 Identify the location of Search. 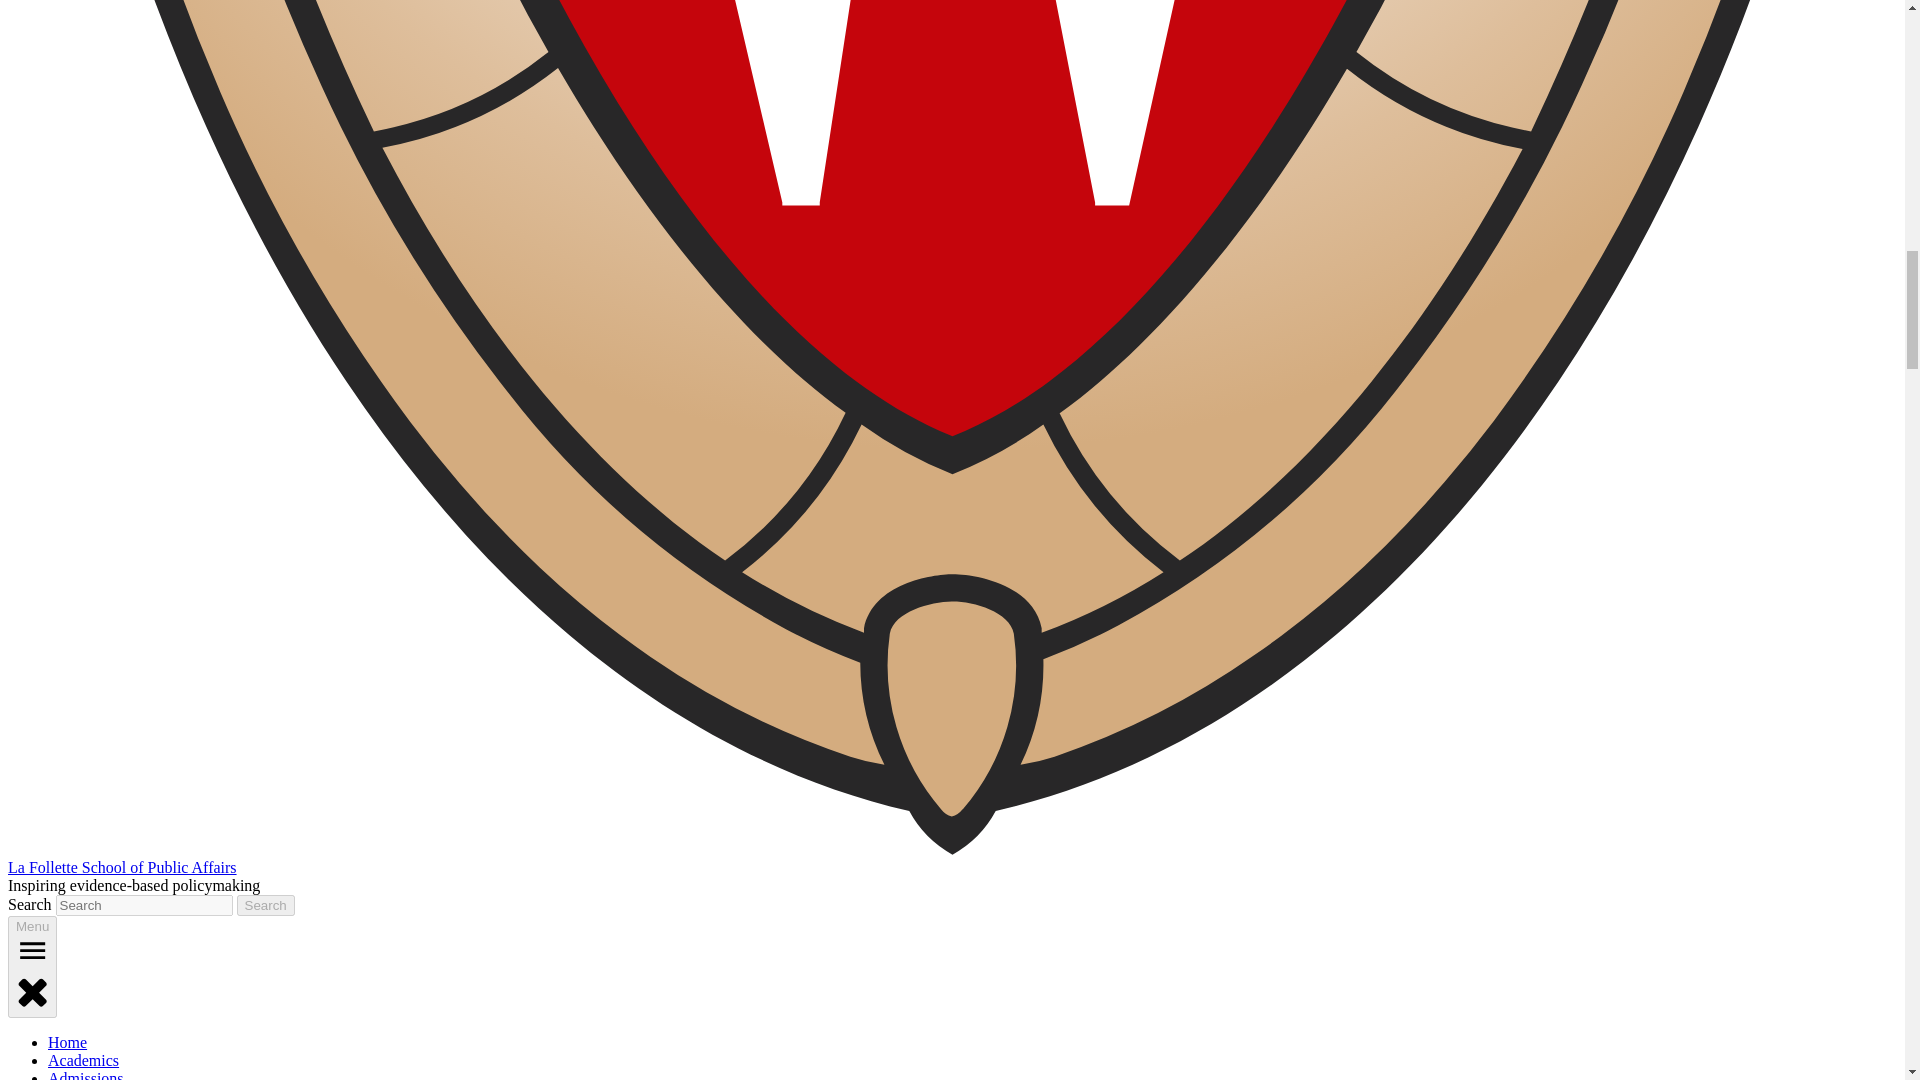
(266, 905).